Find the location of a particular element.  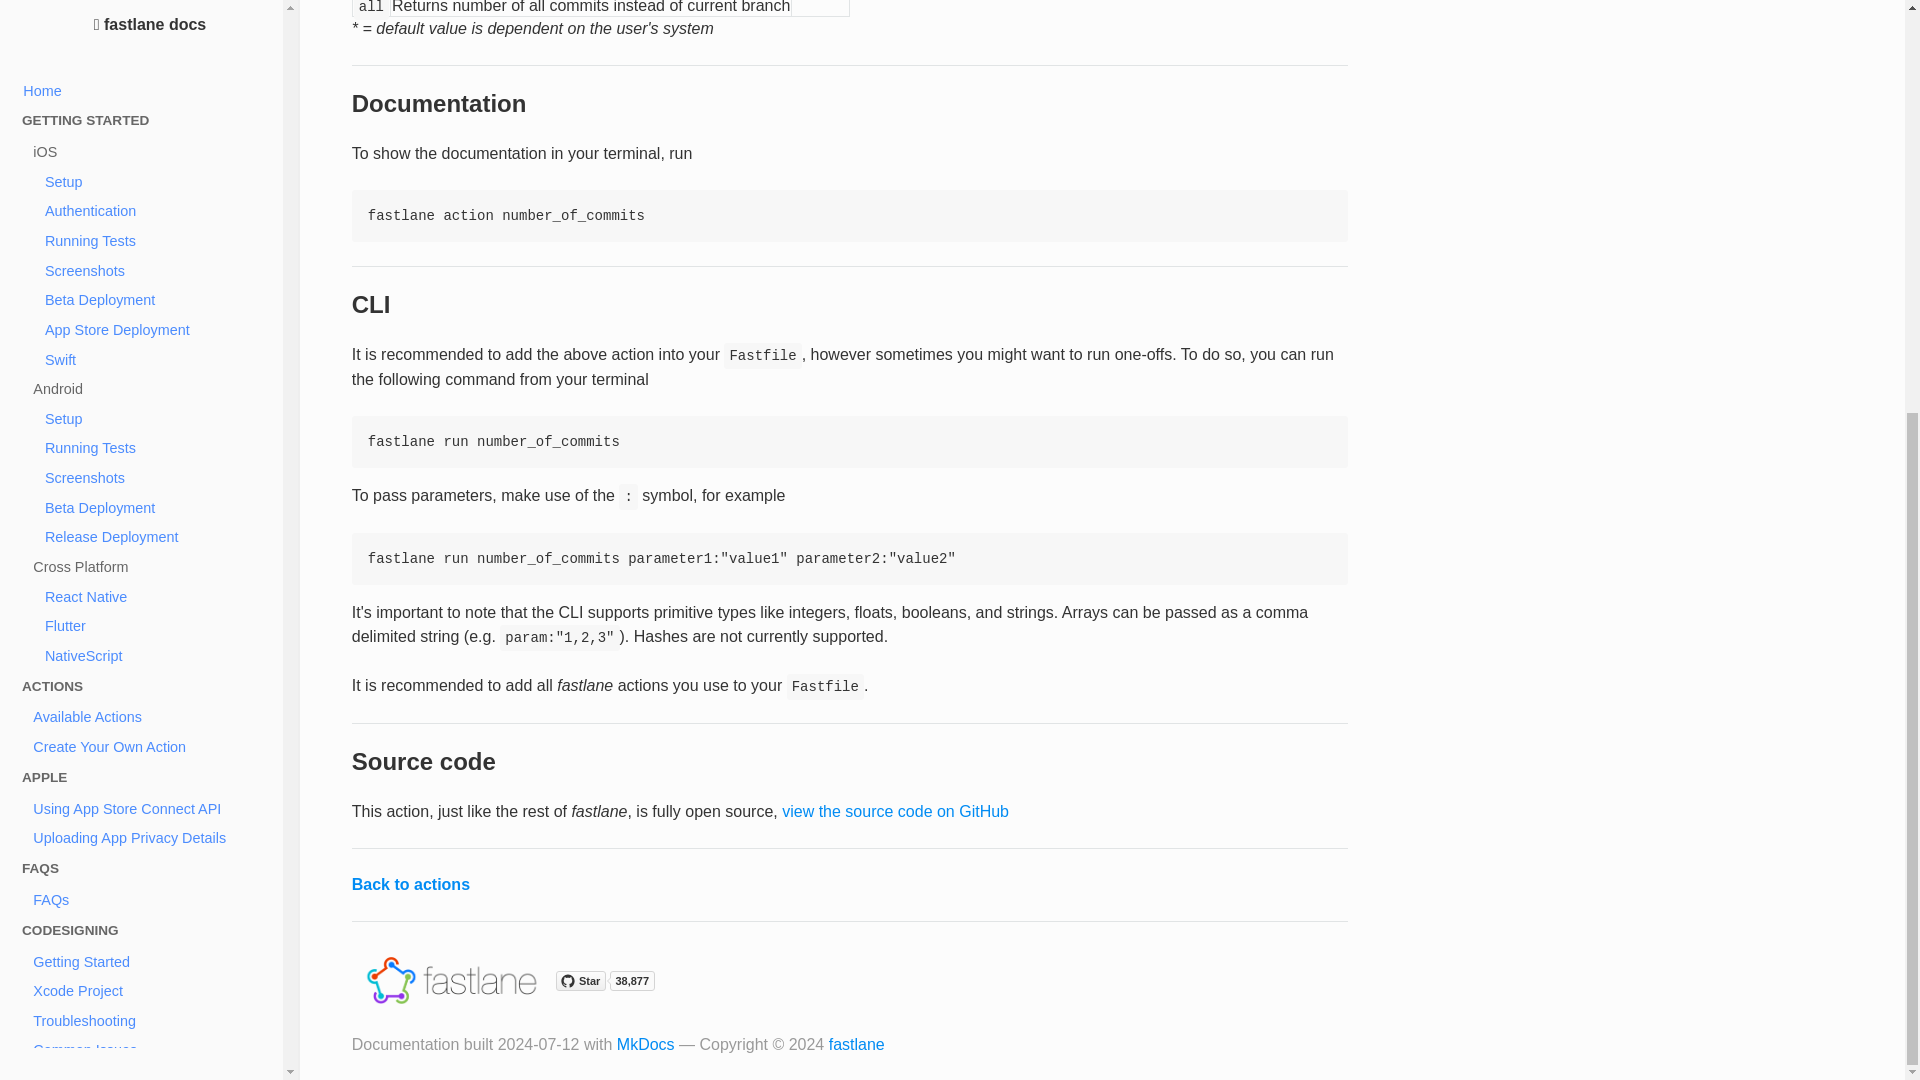

Xcodebuild Formatters is located at coordinates (154, 604).